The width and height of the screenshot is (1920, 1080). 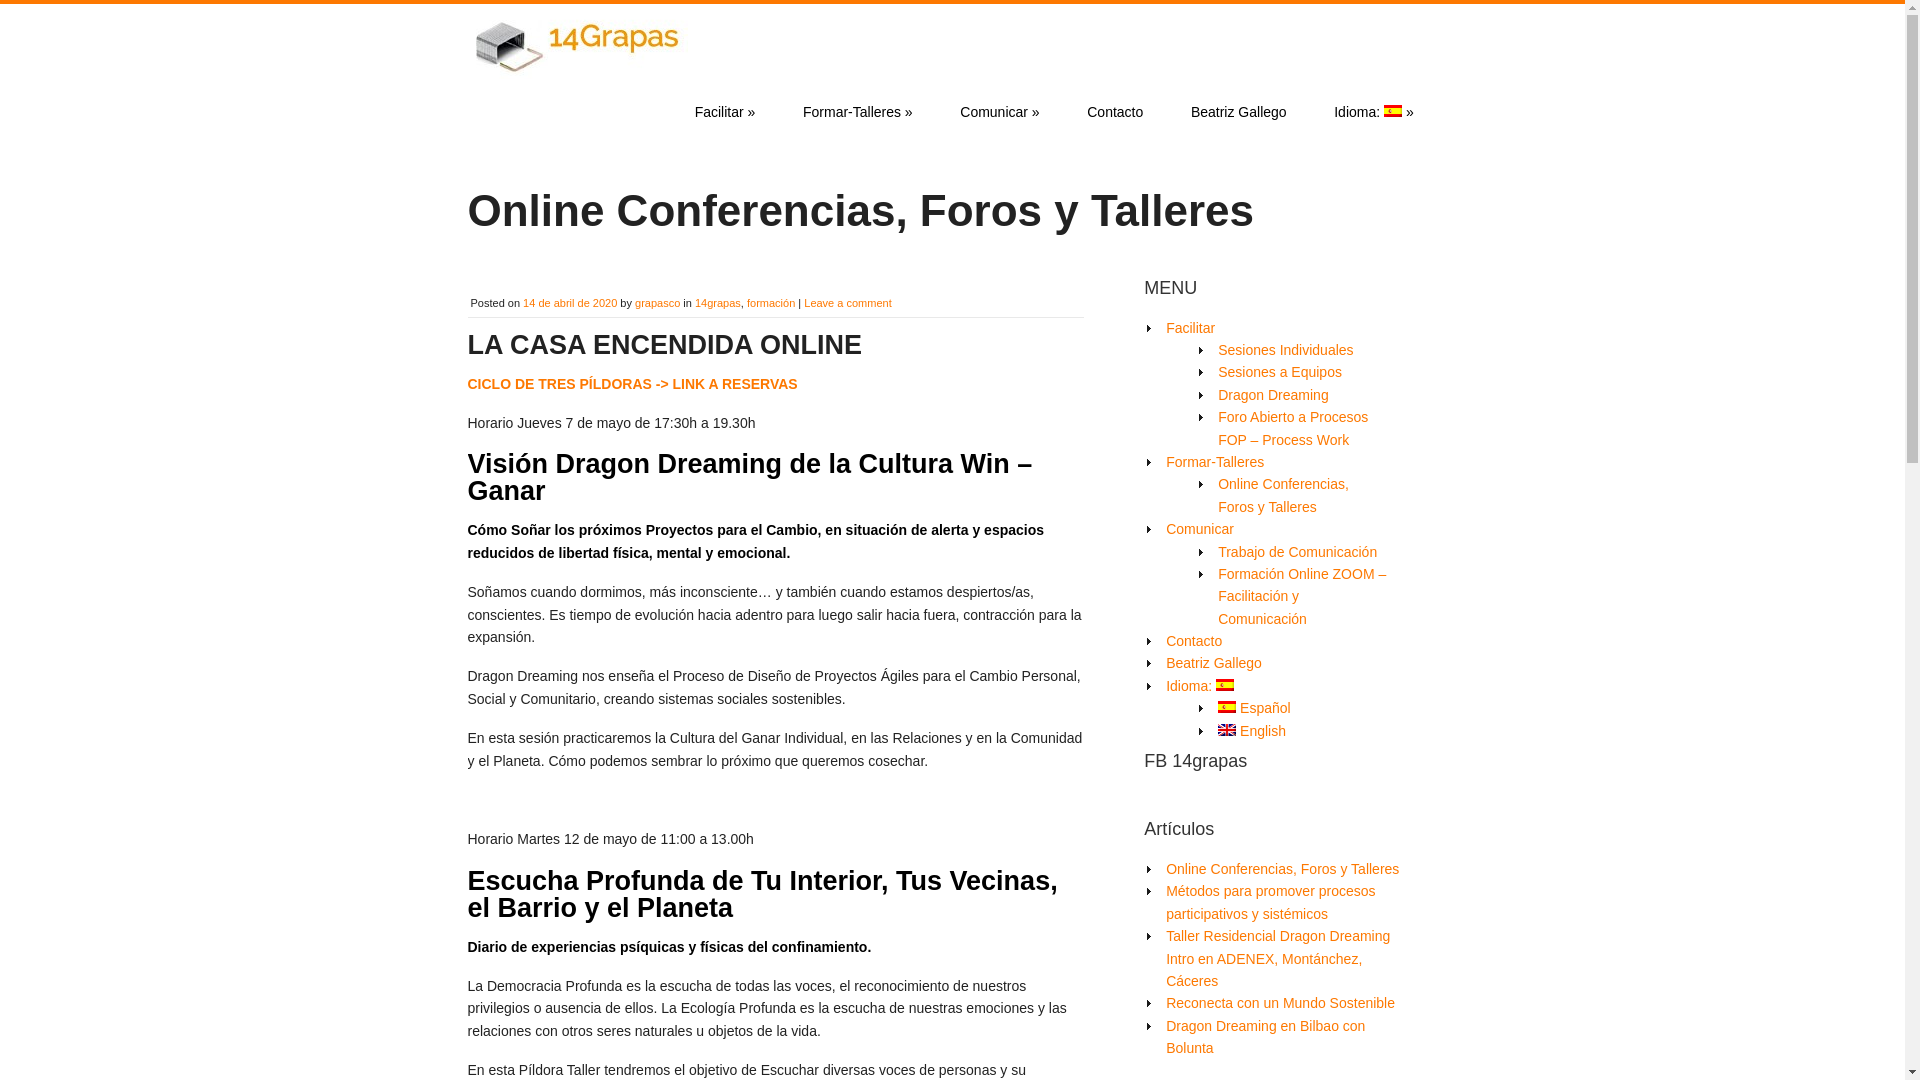 What do you see at coordinates (658, 303) in the screenshot?
I see `grapasco` at bounding box center [658, 303].